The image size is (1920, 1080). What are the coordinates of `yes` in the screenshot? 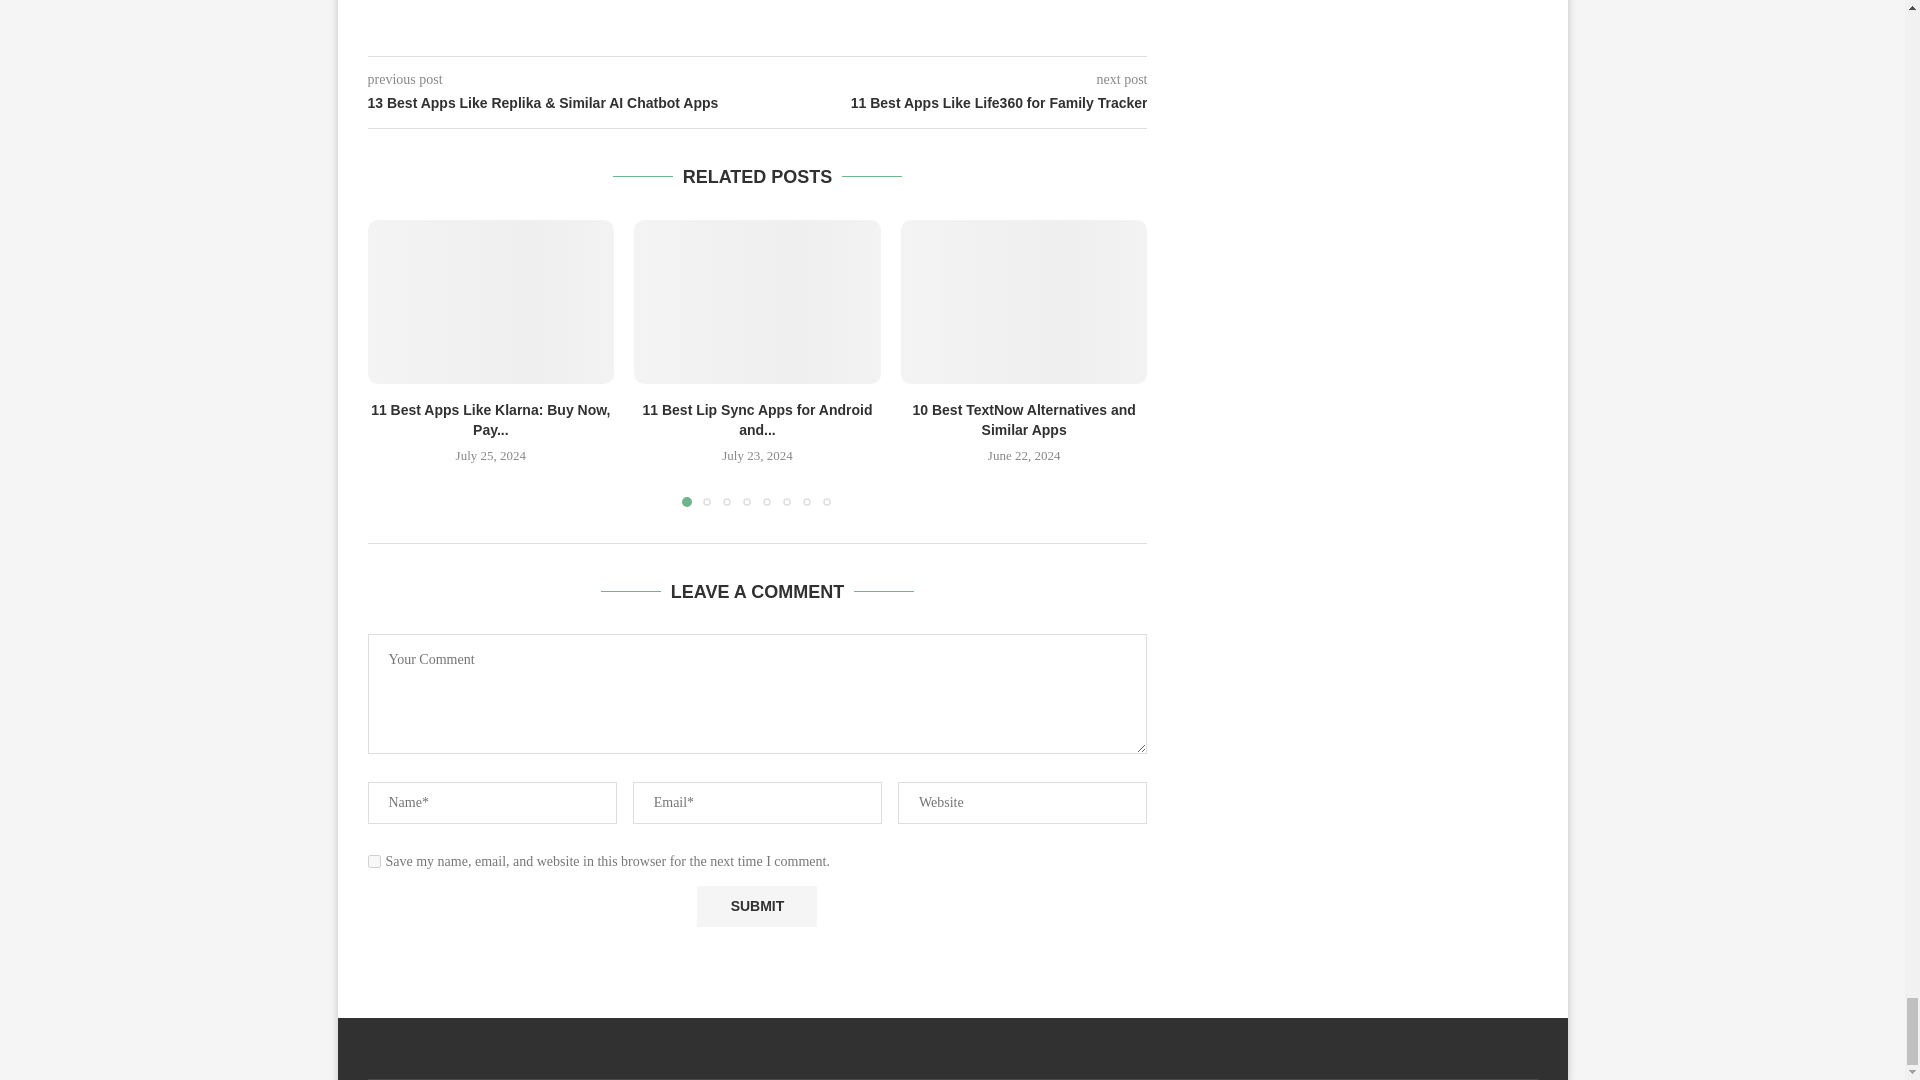 It's located at (374, 862).